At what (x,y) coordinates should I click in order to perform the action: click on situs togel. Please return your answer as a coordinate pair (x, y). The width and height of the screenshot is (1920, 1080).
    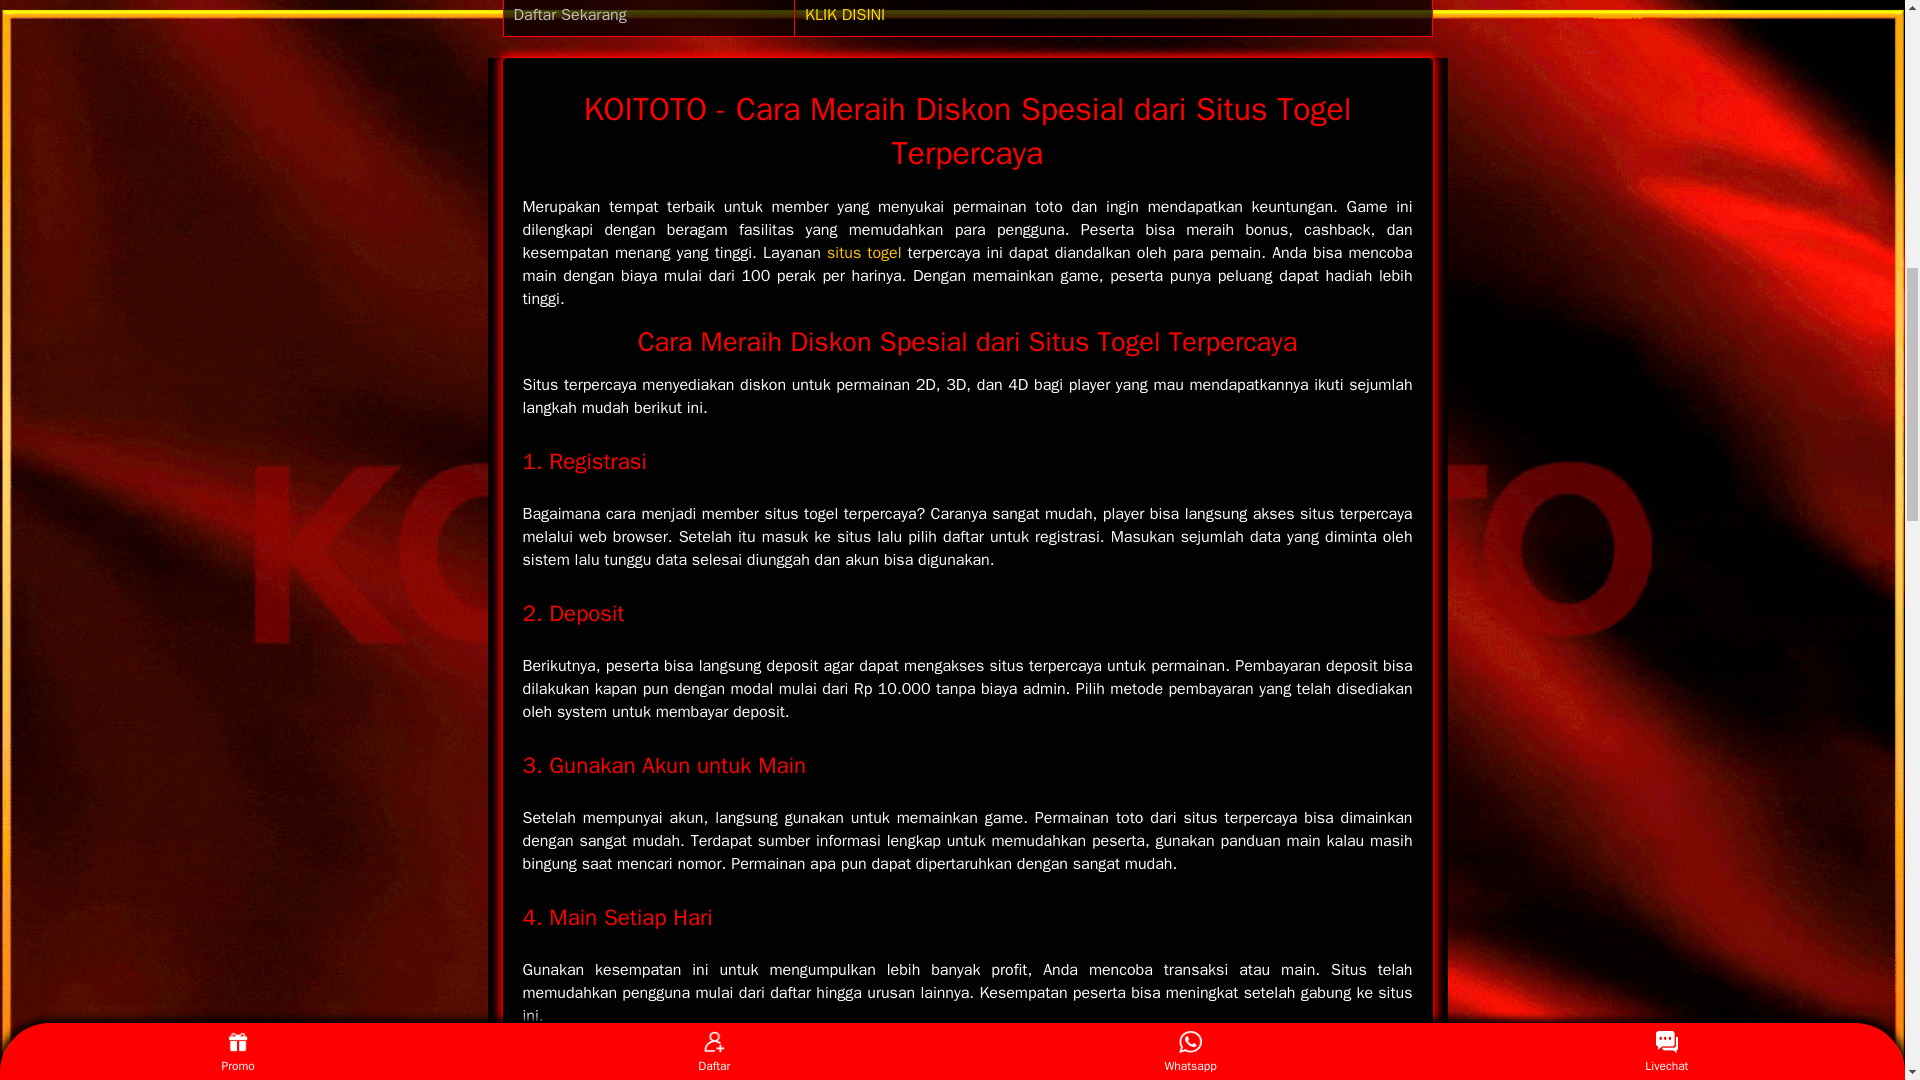
    Looking at the image, I should click on (864, 253).